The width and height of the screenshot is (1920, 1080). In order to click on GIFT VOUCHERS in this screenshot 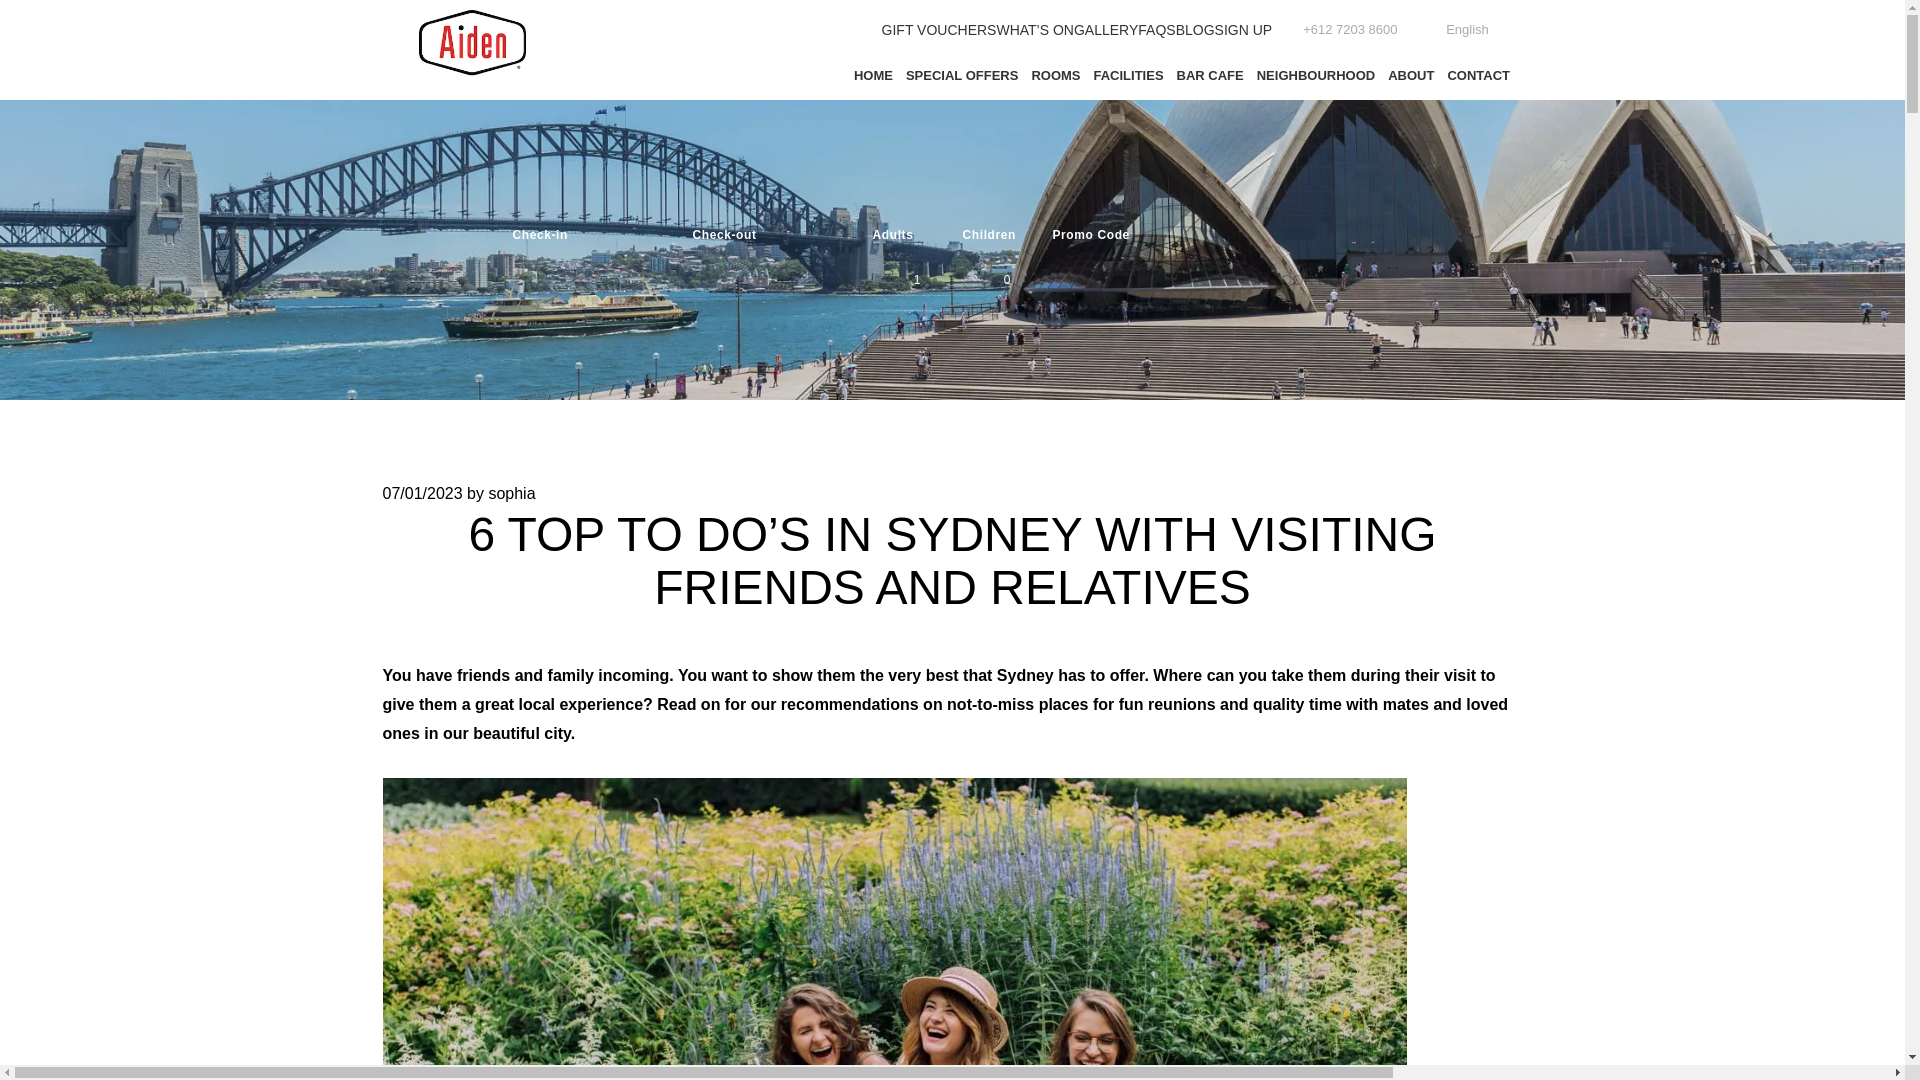, I will do `click(938, 29)`.